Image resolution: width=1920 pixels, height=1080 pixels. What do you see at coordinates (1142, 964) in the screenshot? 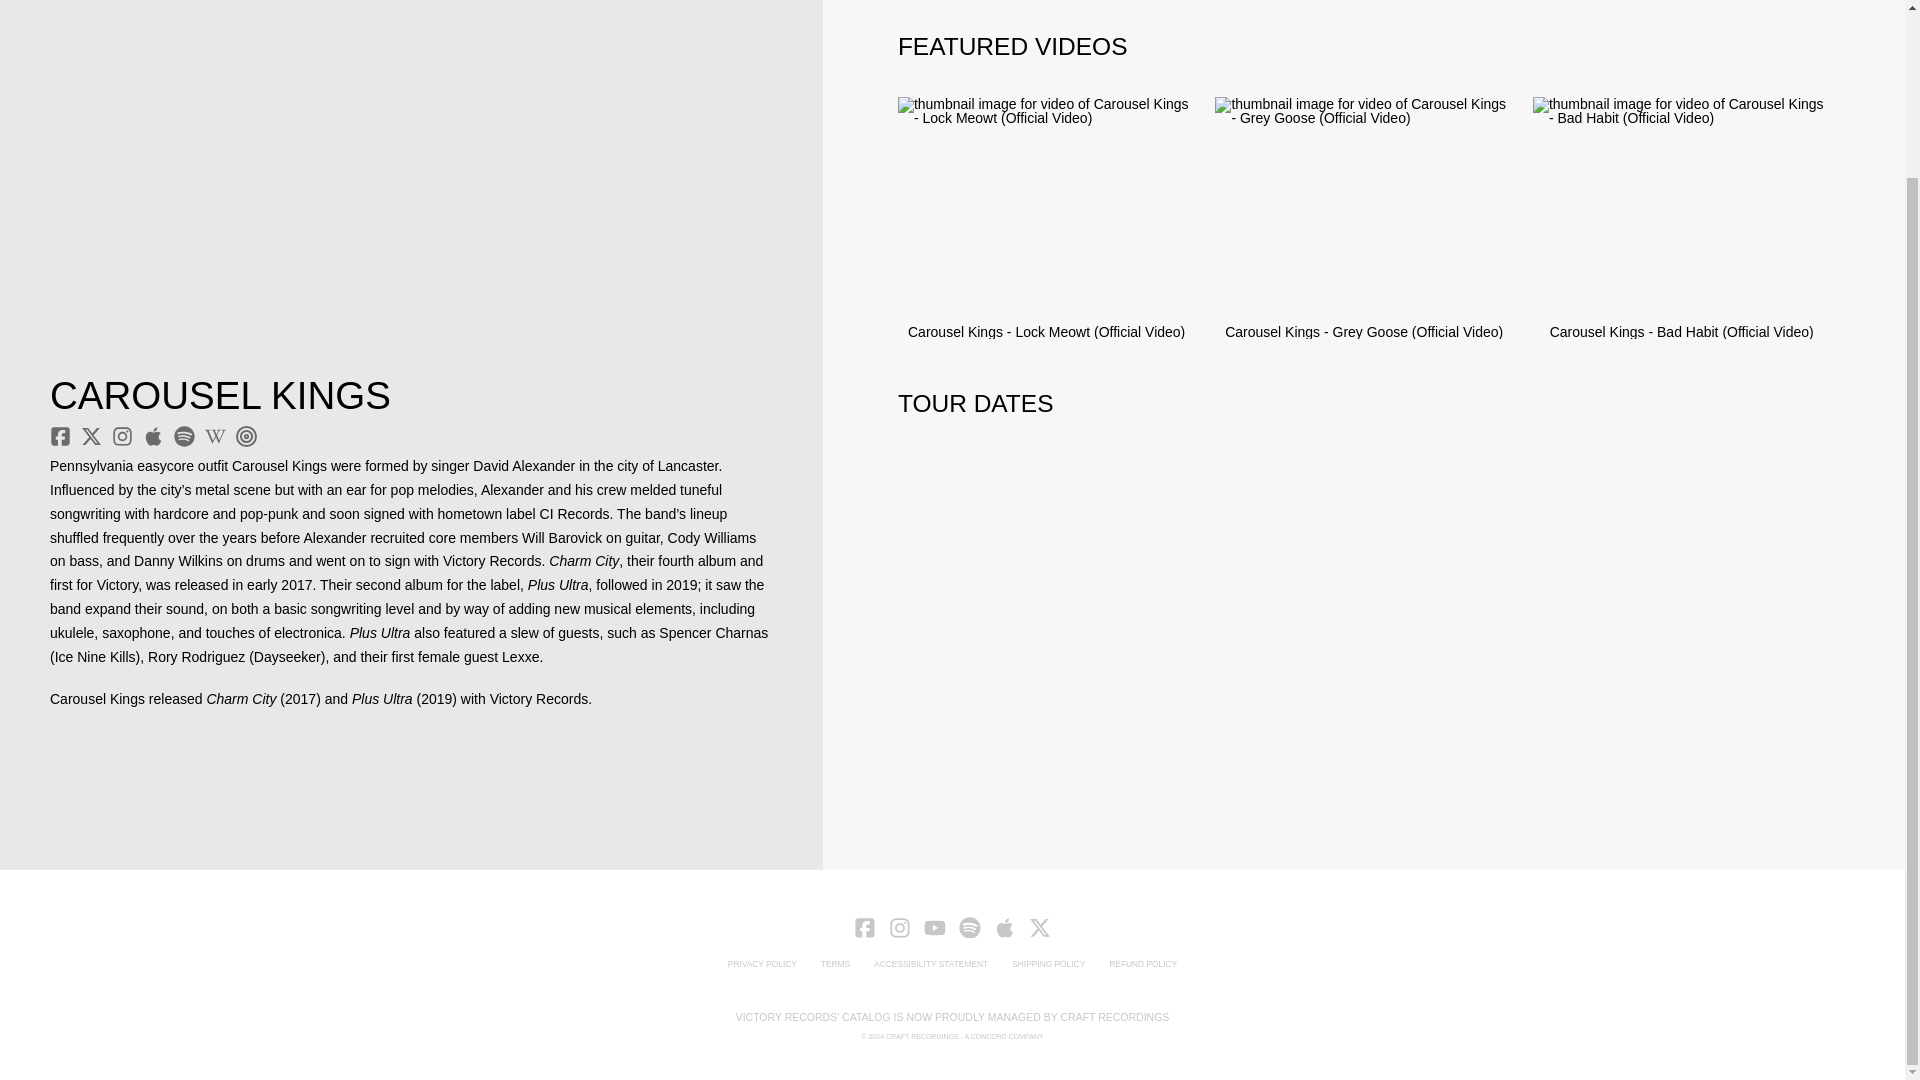
I see `REFUND POLICY` at bounding box center [1142, 964].